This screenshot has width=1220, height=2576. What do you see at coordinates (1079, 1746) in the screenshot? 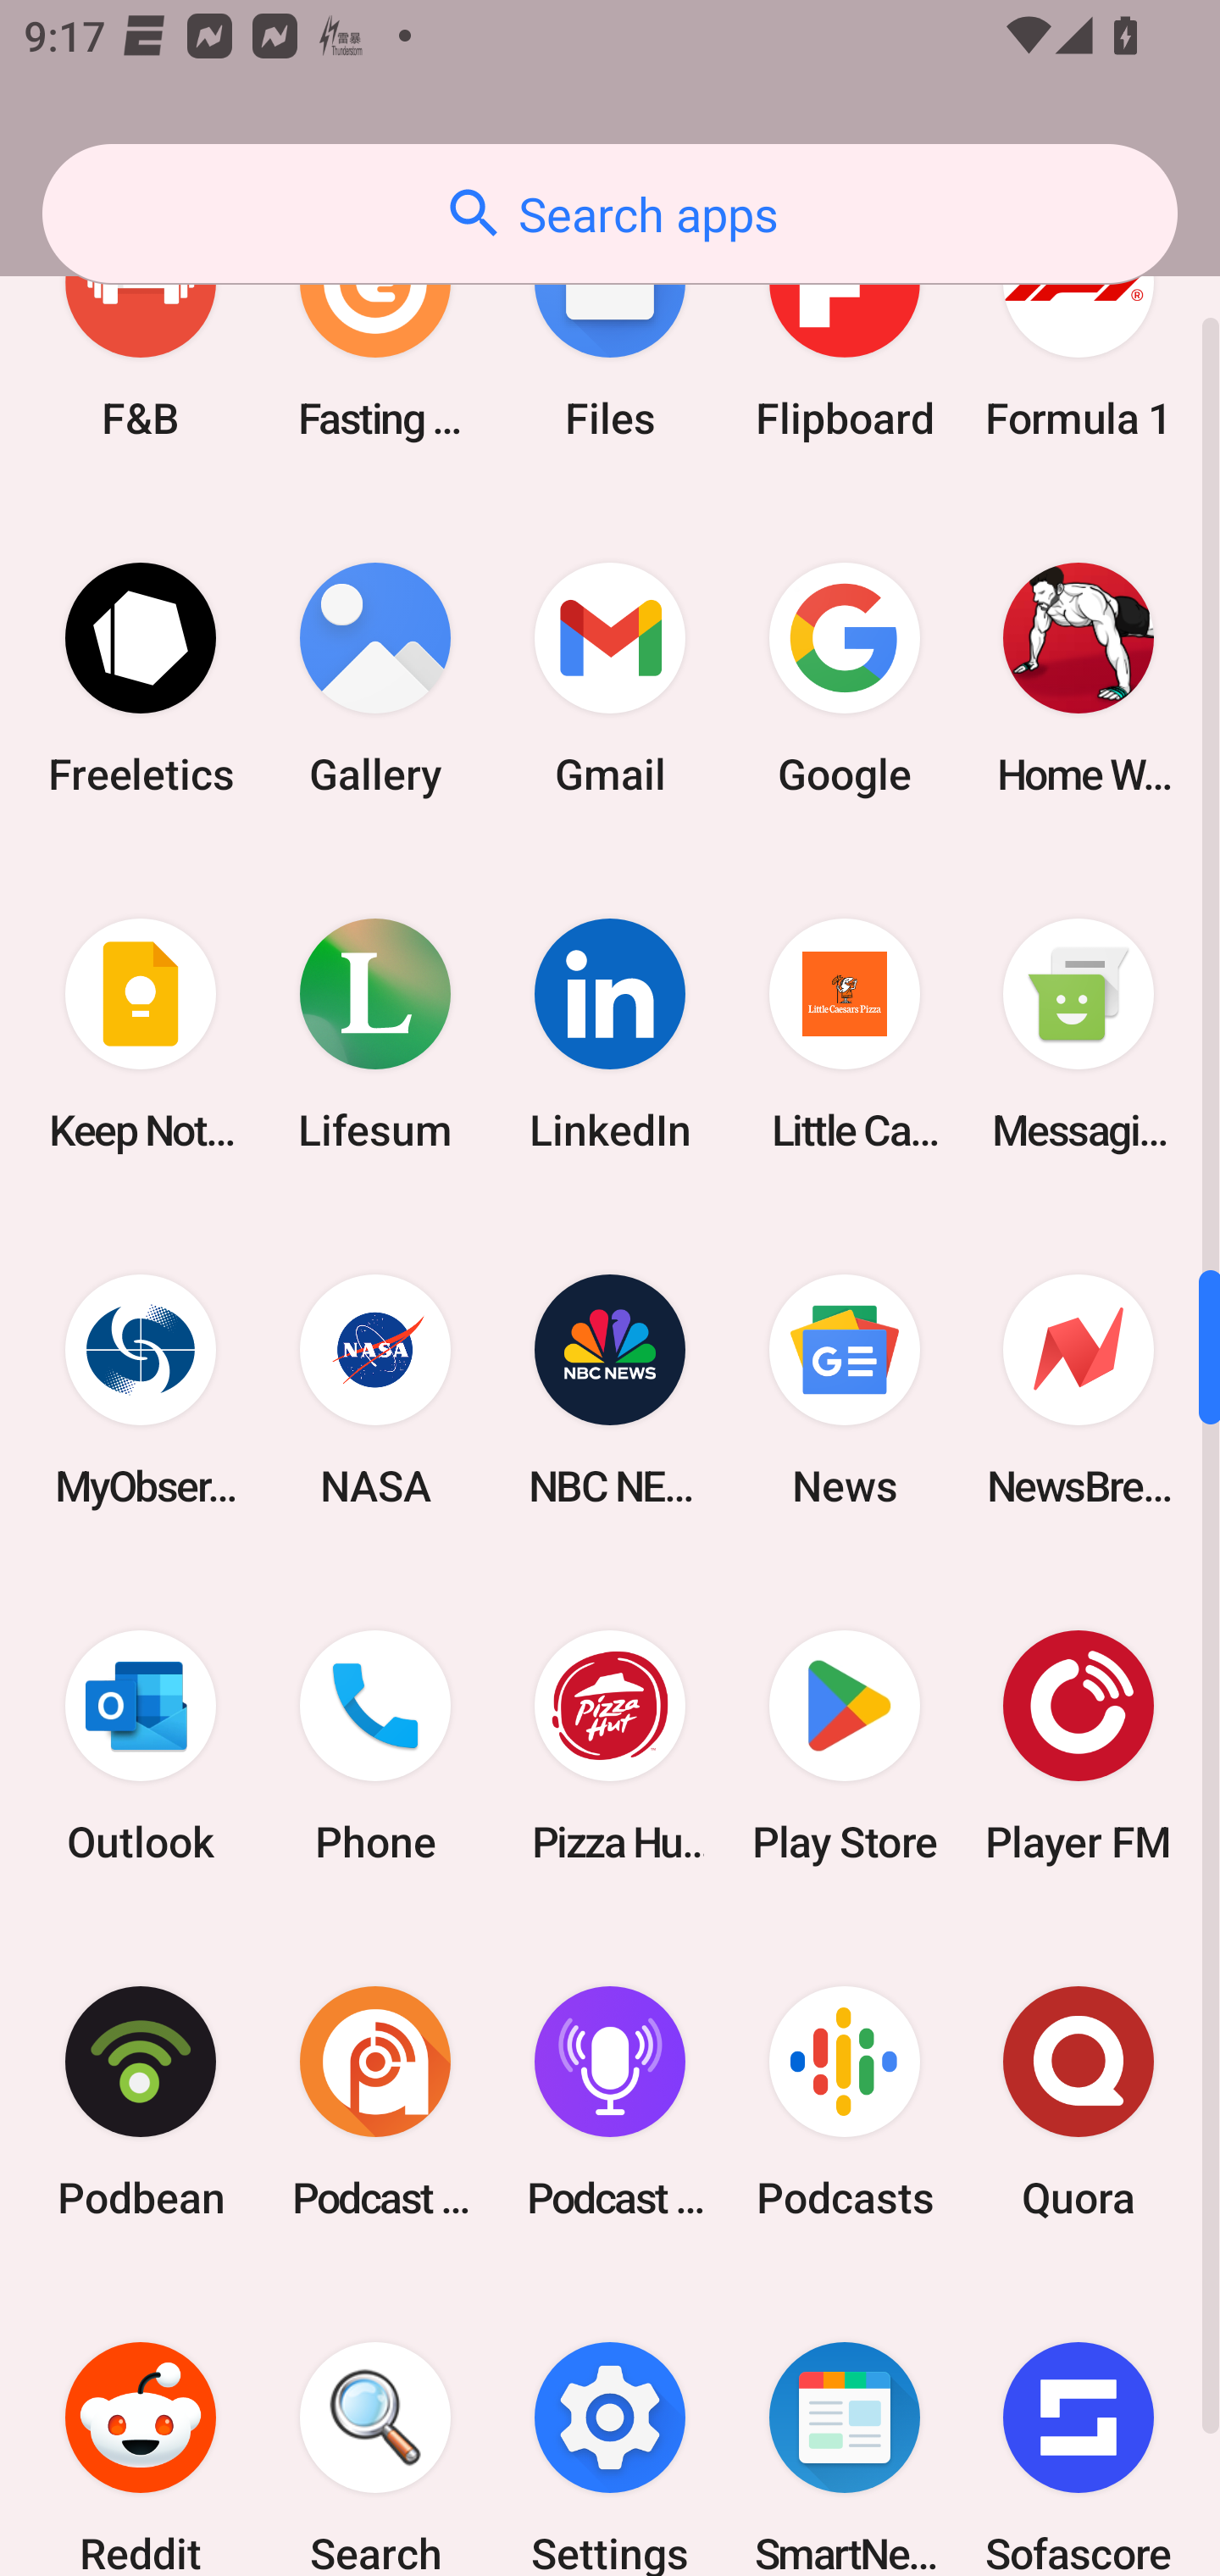
I see `Player FM` at bounding box center [1079, 1746].